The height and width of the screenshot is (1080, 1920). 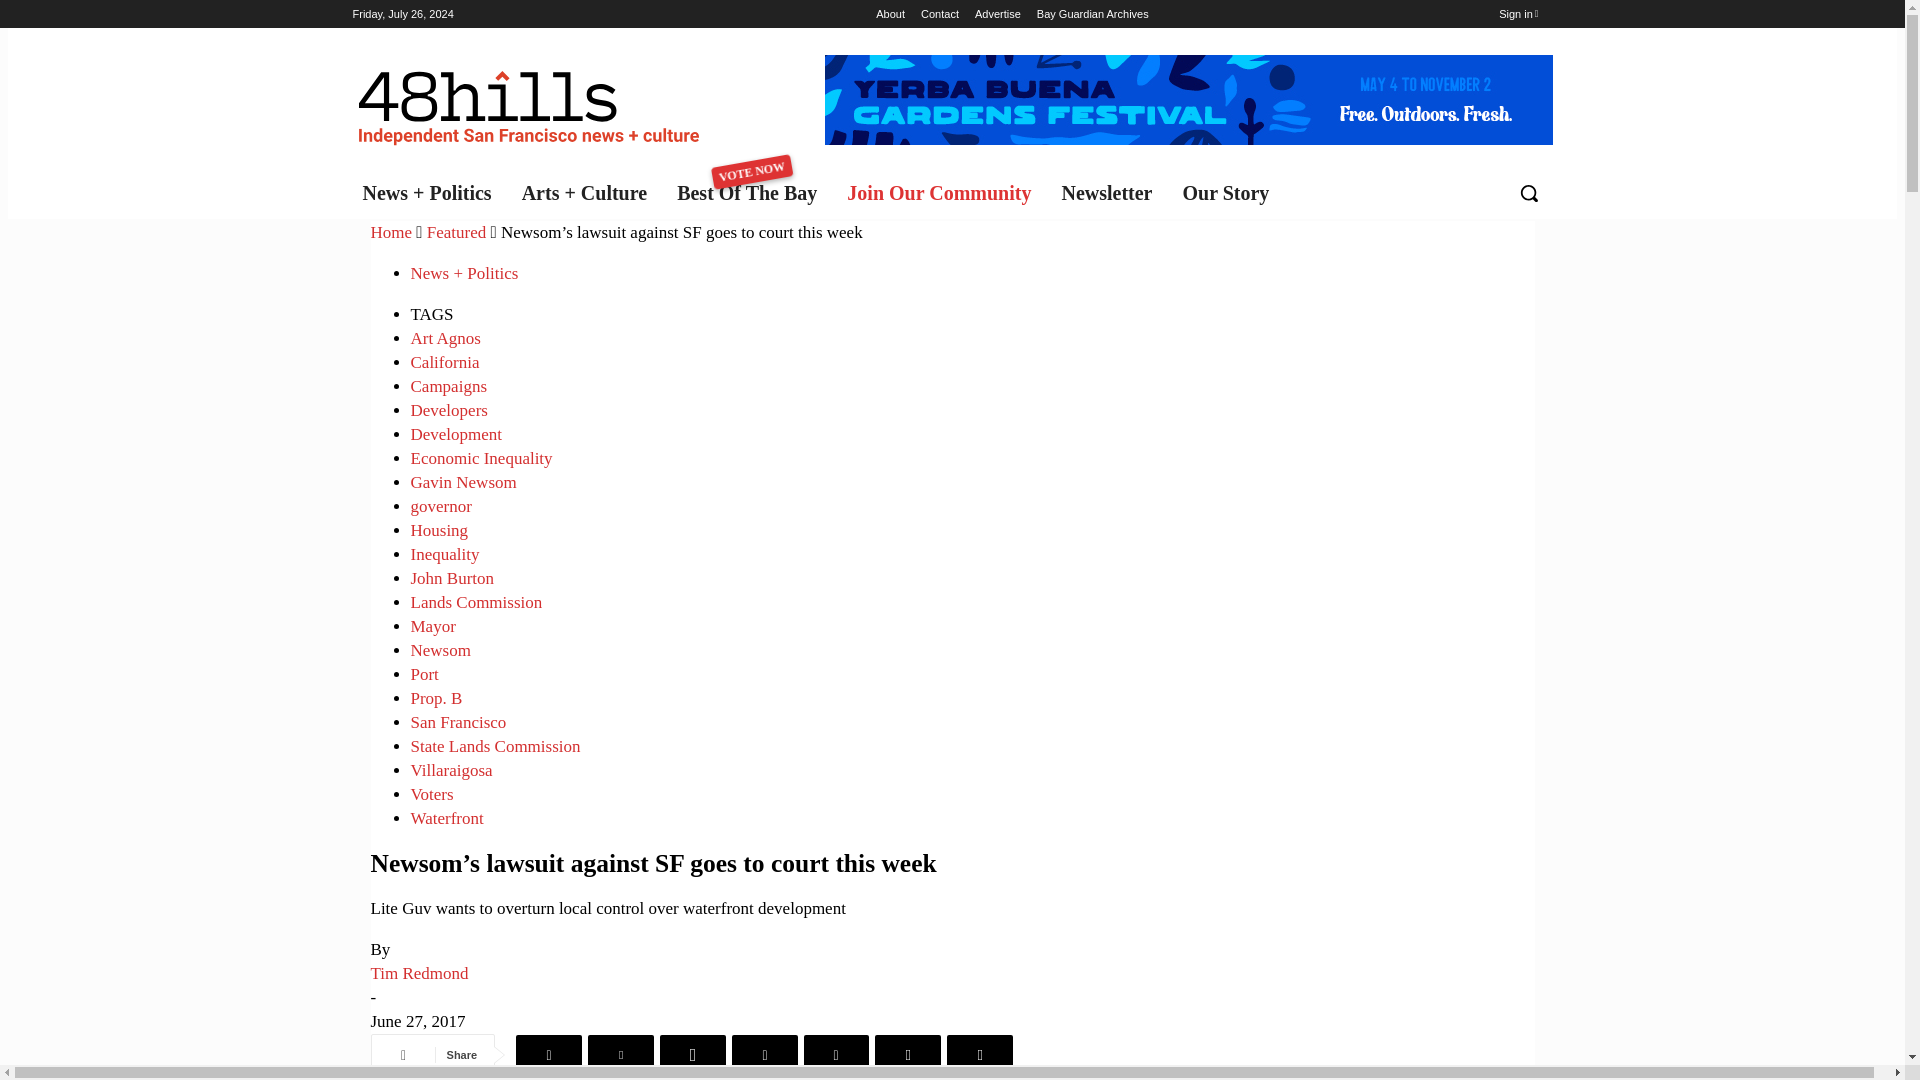 What do you see at coordinates (890, 14) in the screenshot?
I see `Our Story` at bounding box center [890, 14].